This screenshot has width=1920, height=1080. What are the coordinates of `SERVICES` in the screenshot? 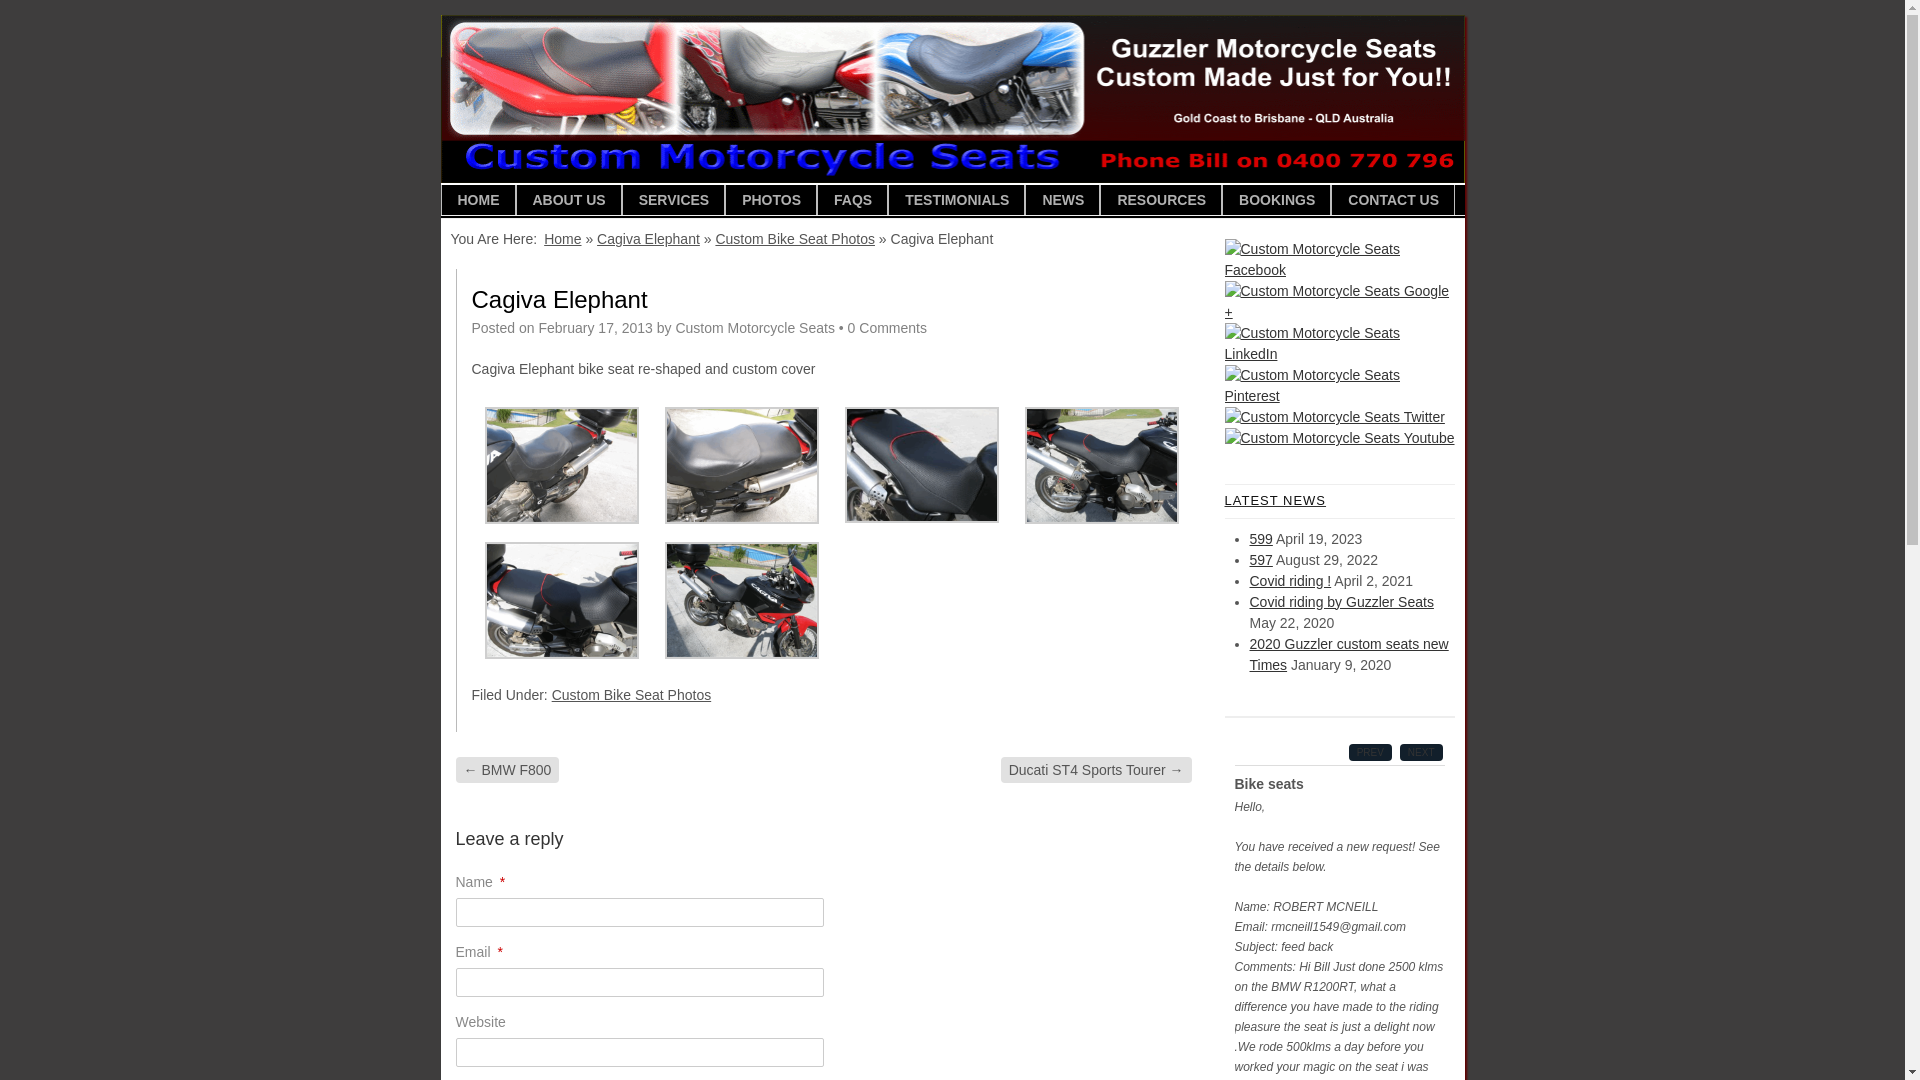 It's located at (674, 200).